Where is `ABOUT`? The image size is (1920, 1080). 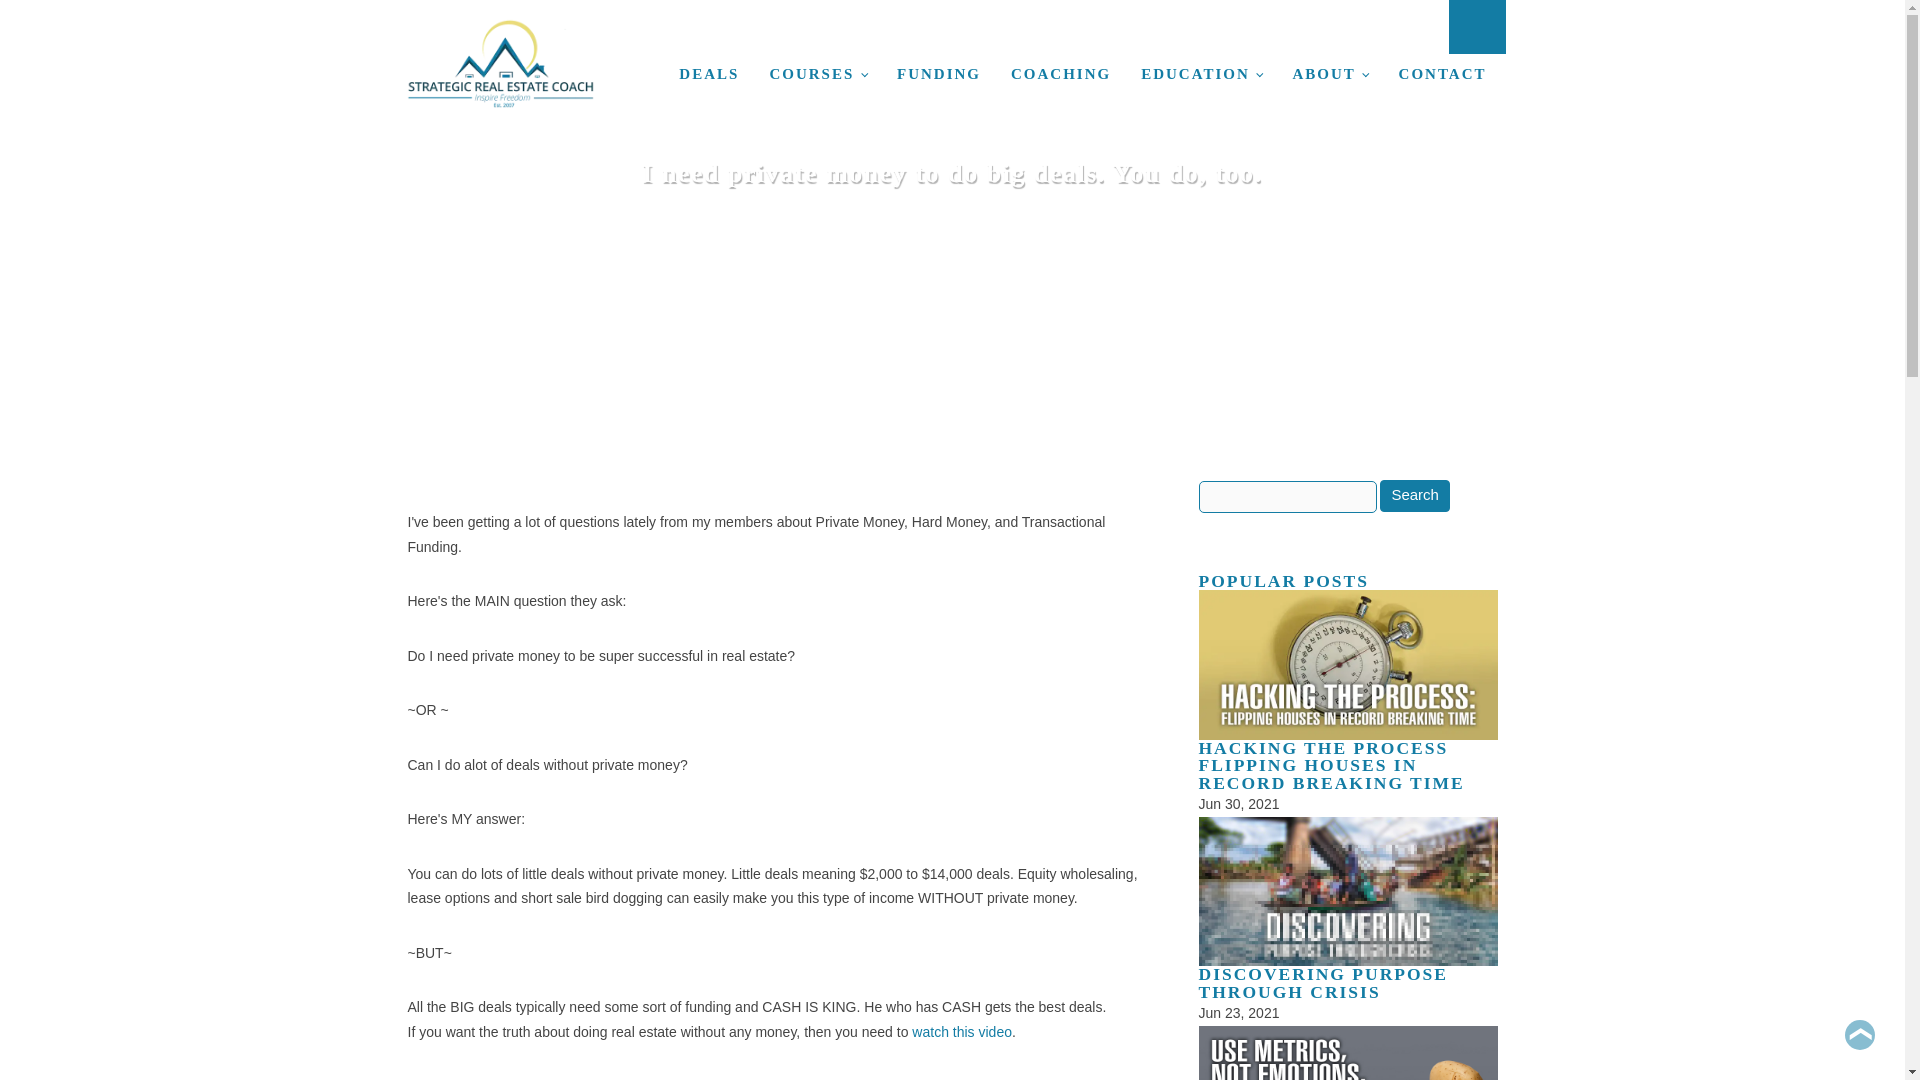
ABOUT is located at coordinates (1331, 74).